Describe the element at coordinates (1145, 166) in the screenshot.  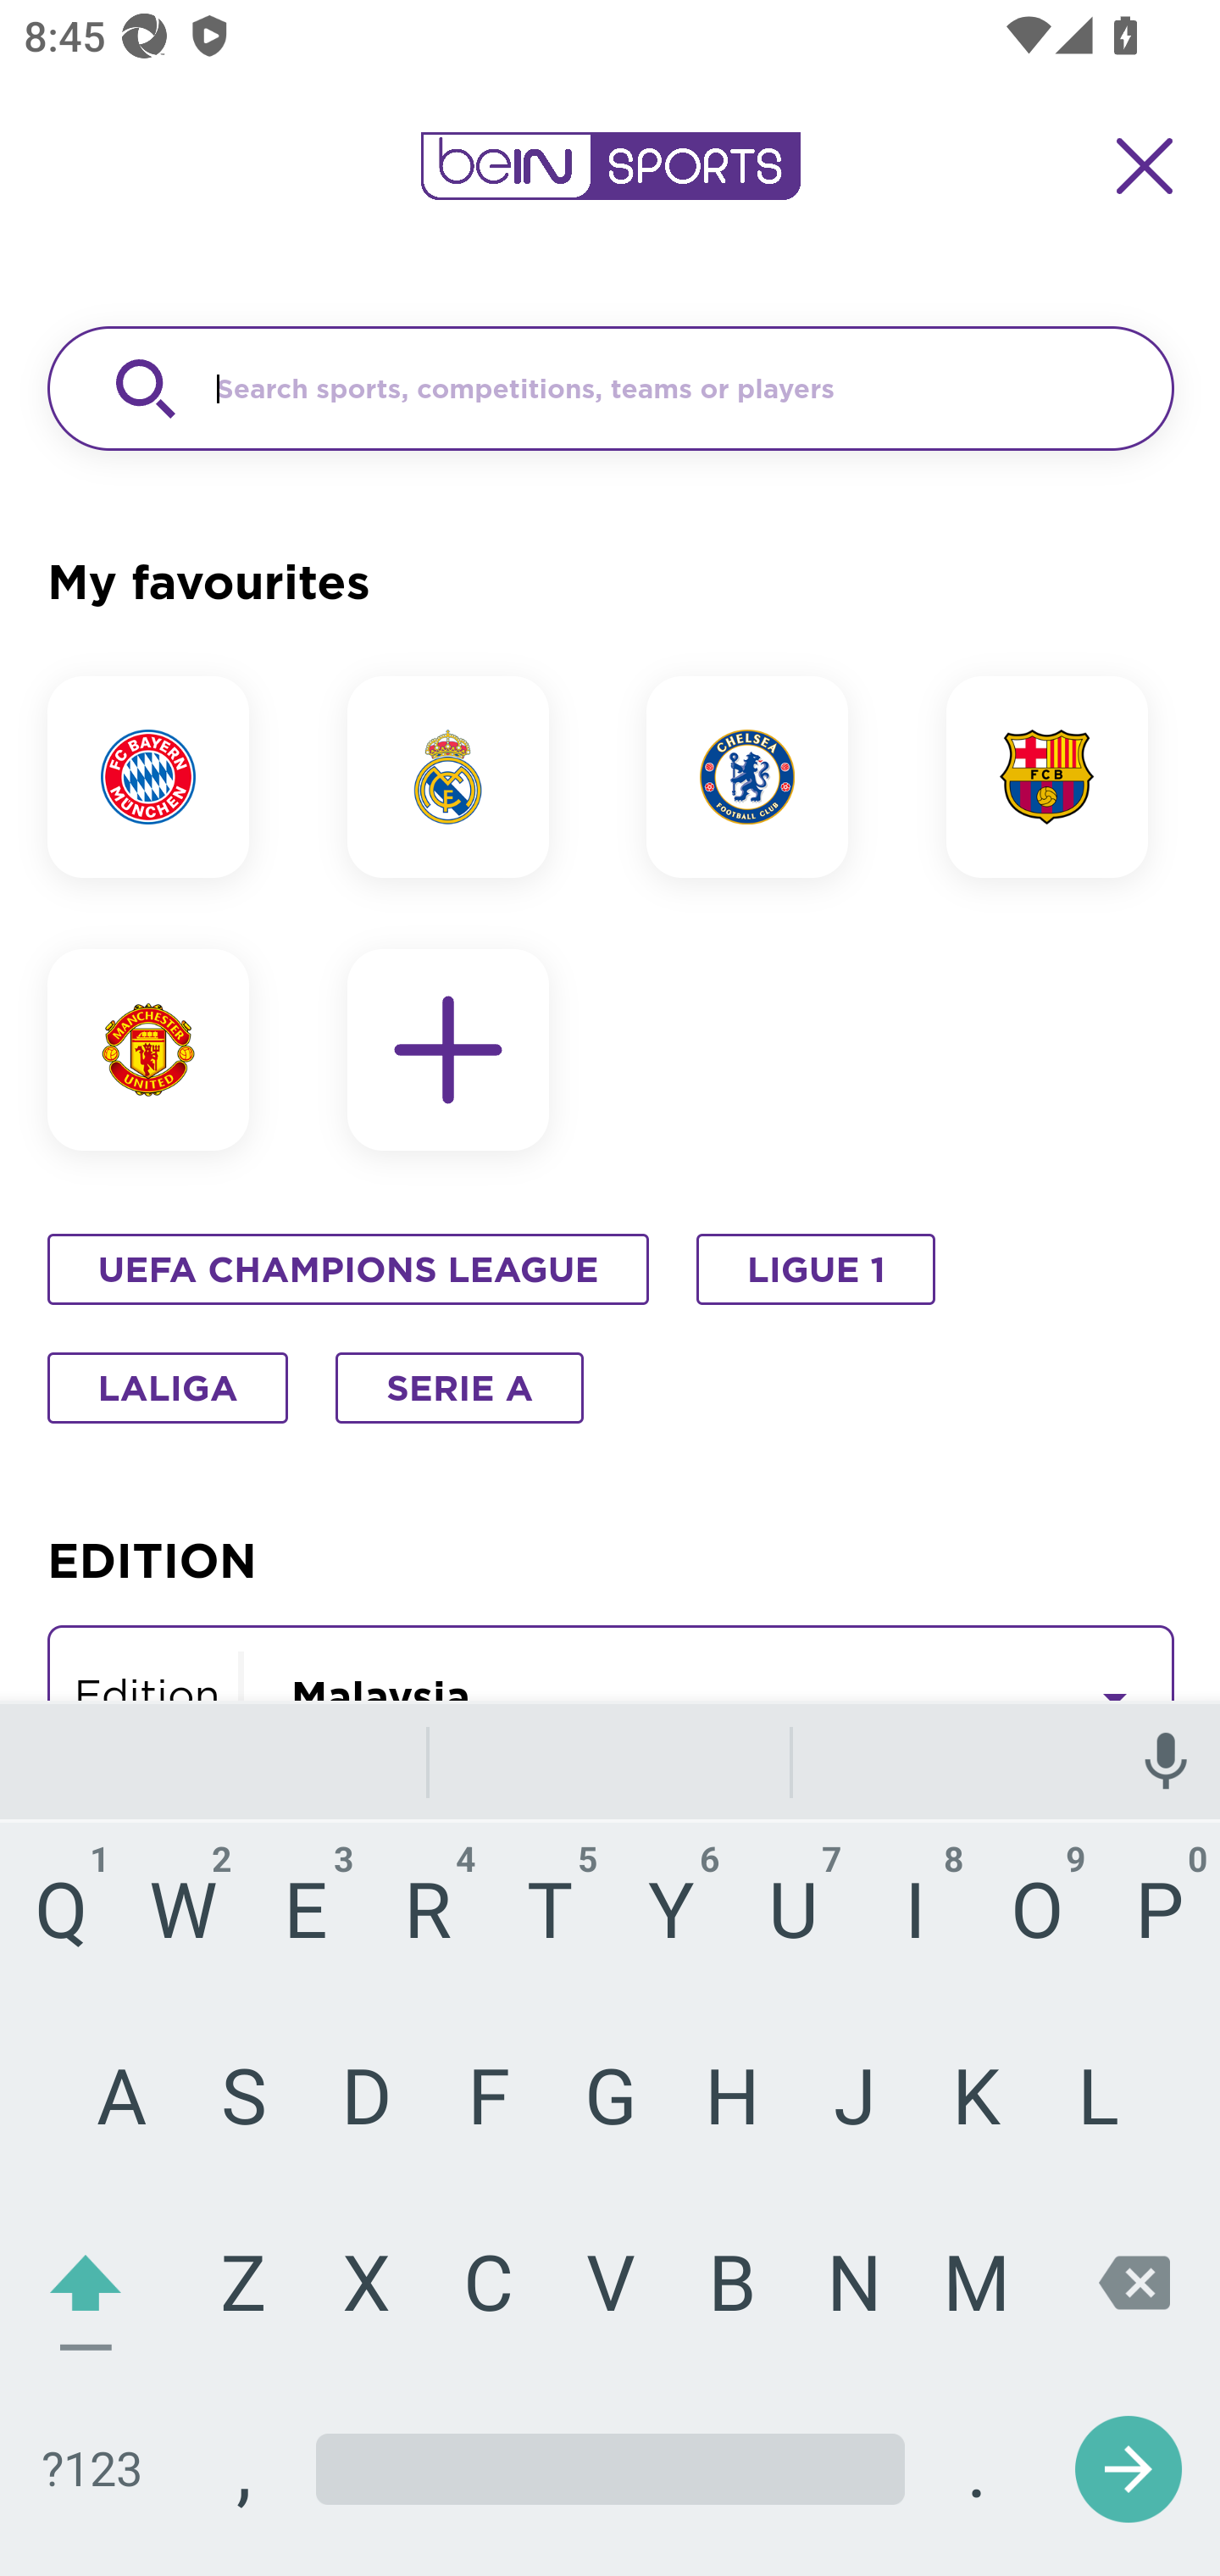
I see `Close Menu Icon` at that location.